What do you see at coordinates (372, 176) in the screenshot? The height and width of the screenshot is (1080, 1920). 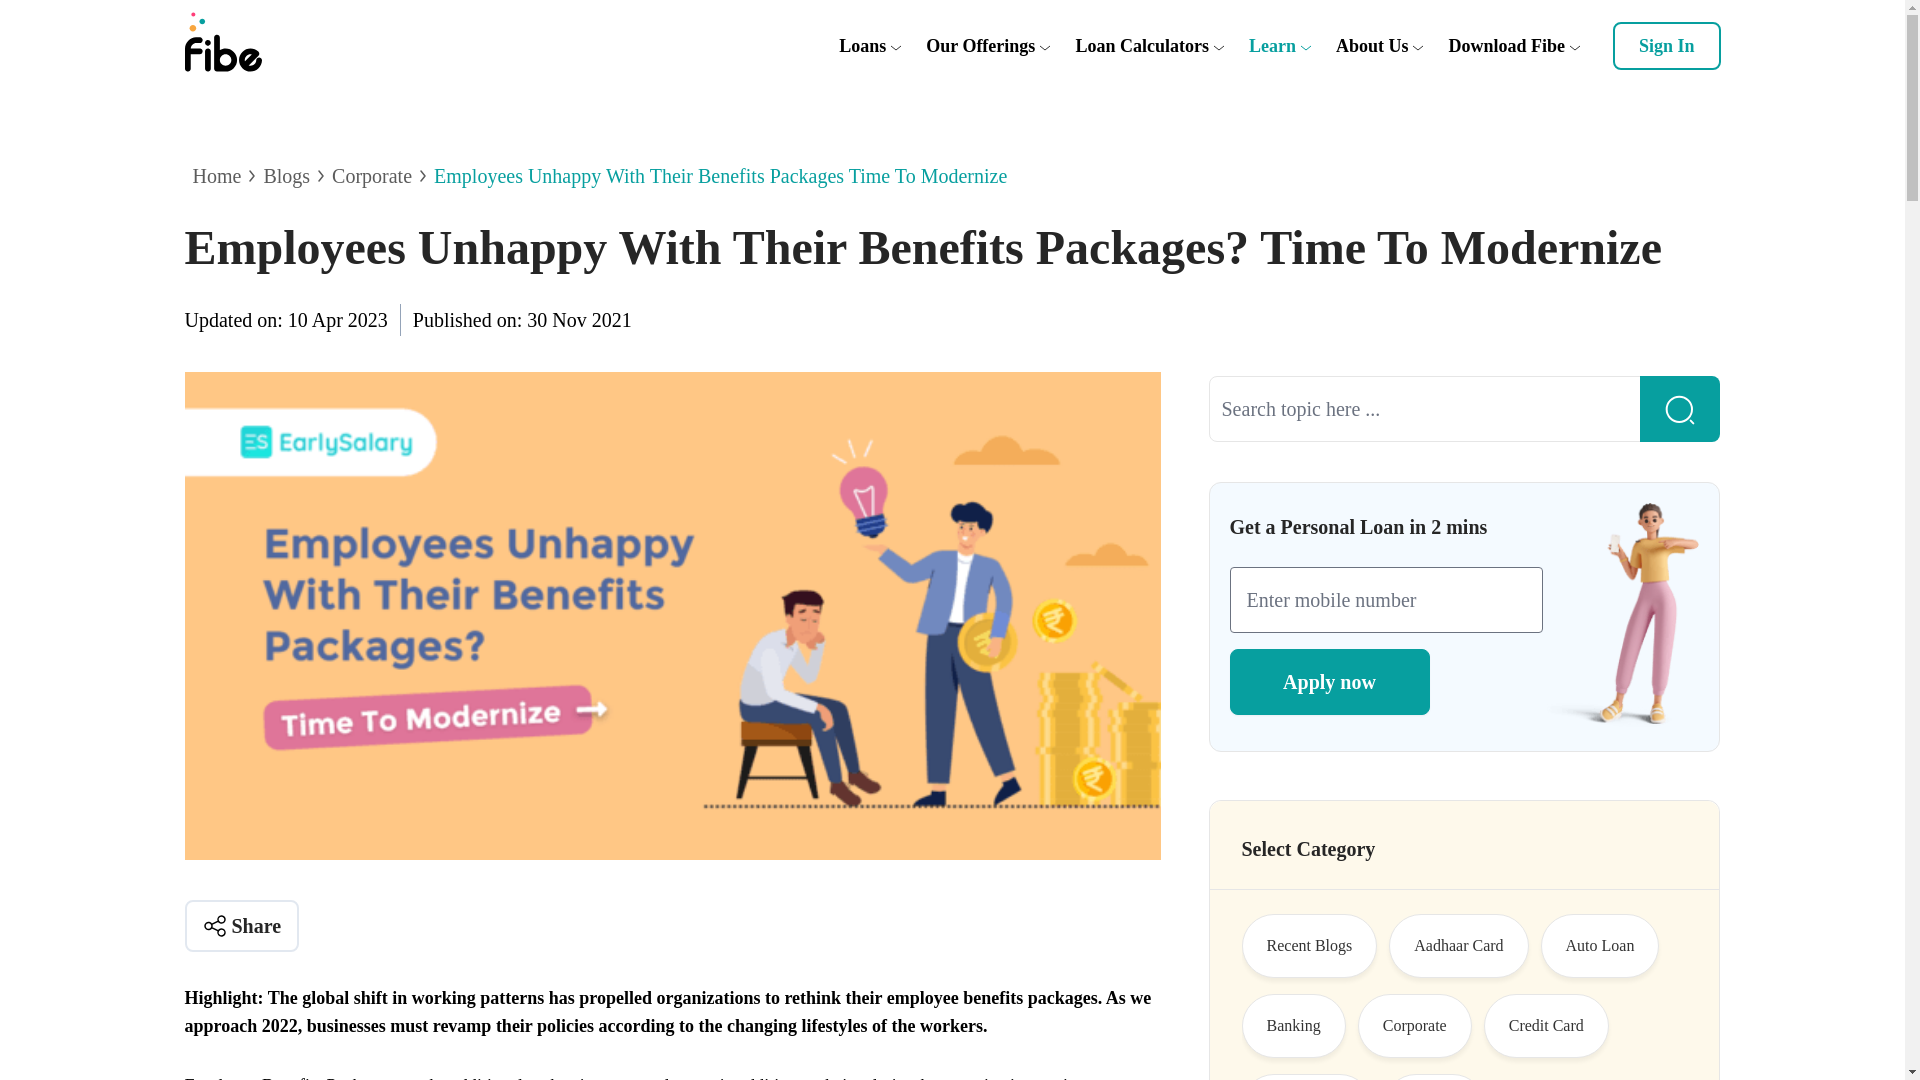 I see `Corporate` at bounding box center [372, 176].